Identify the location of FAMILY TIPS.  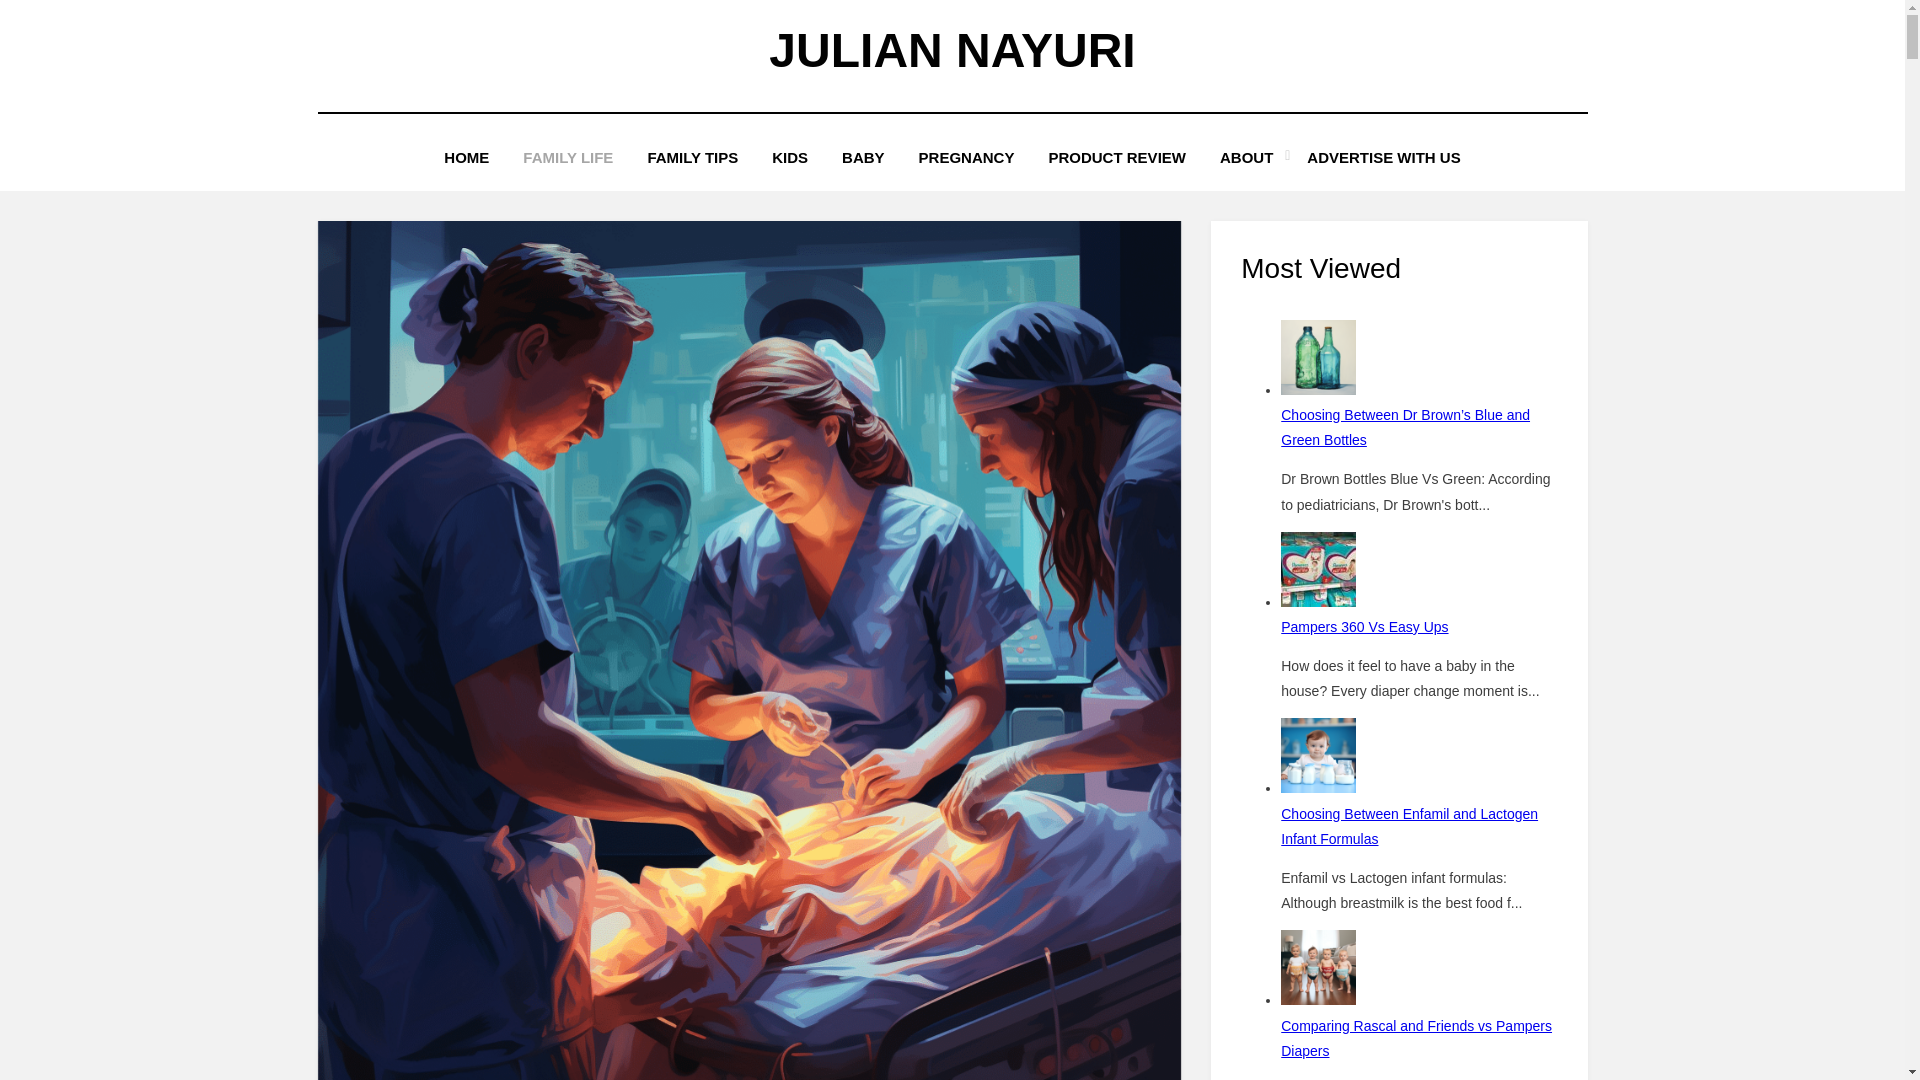
(692, 156).